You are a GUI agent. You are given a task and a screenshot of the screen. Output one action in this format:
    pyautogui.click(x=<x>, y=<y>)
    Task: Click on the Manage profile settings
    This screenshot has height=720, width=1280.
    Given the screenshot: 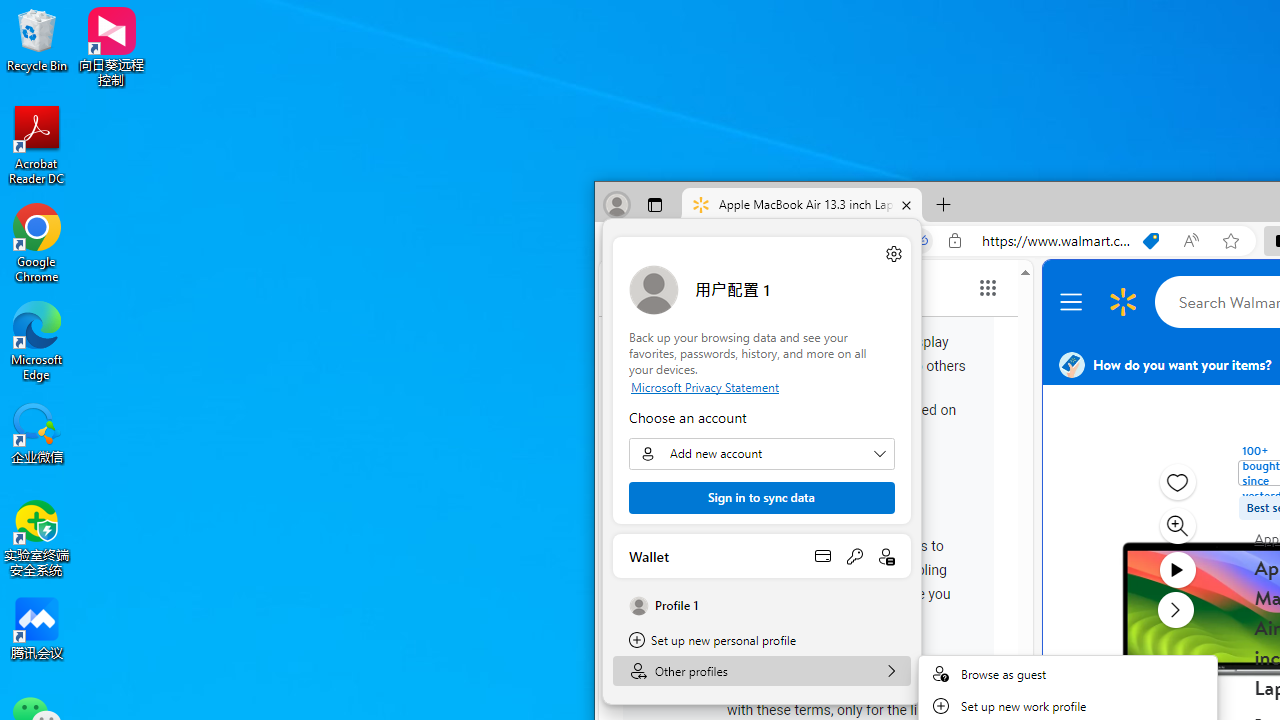 What is the action you would take?
    pyautogui.click(x=894, y=253)
    